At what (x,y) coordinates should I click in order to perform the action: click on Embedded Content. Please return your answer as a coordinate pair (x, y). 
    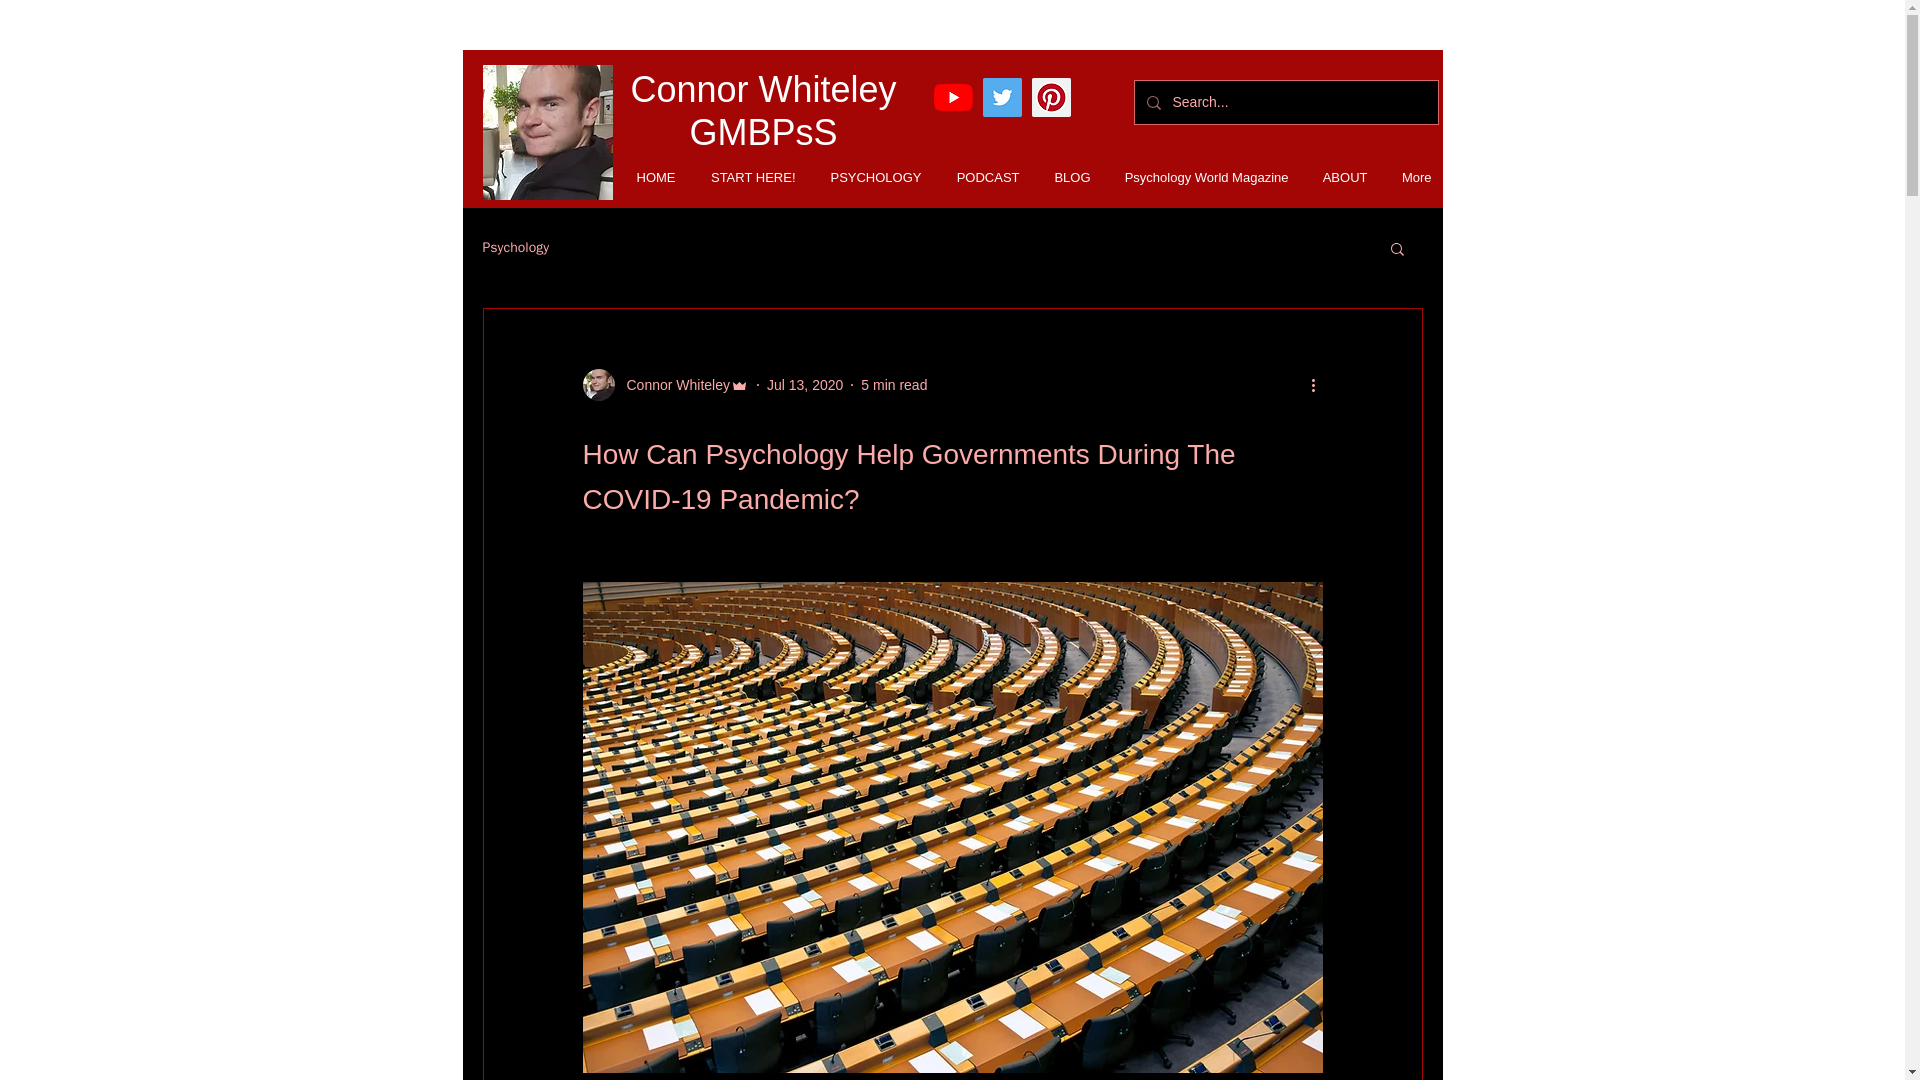
    Looking at the image, I should click on (1193, 92).